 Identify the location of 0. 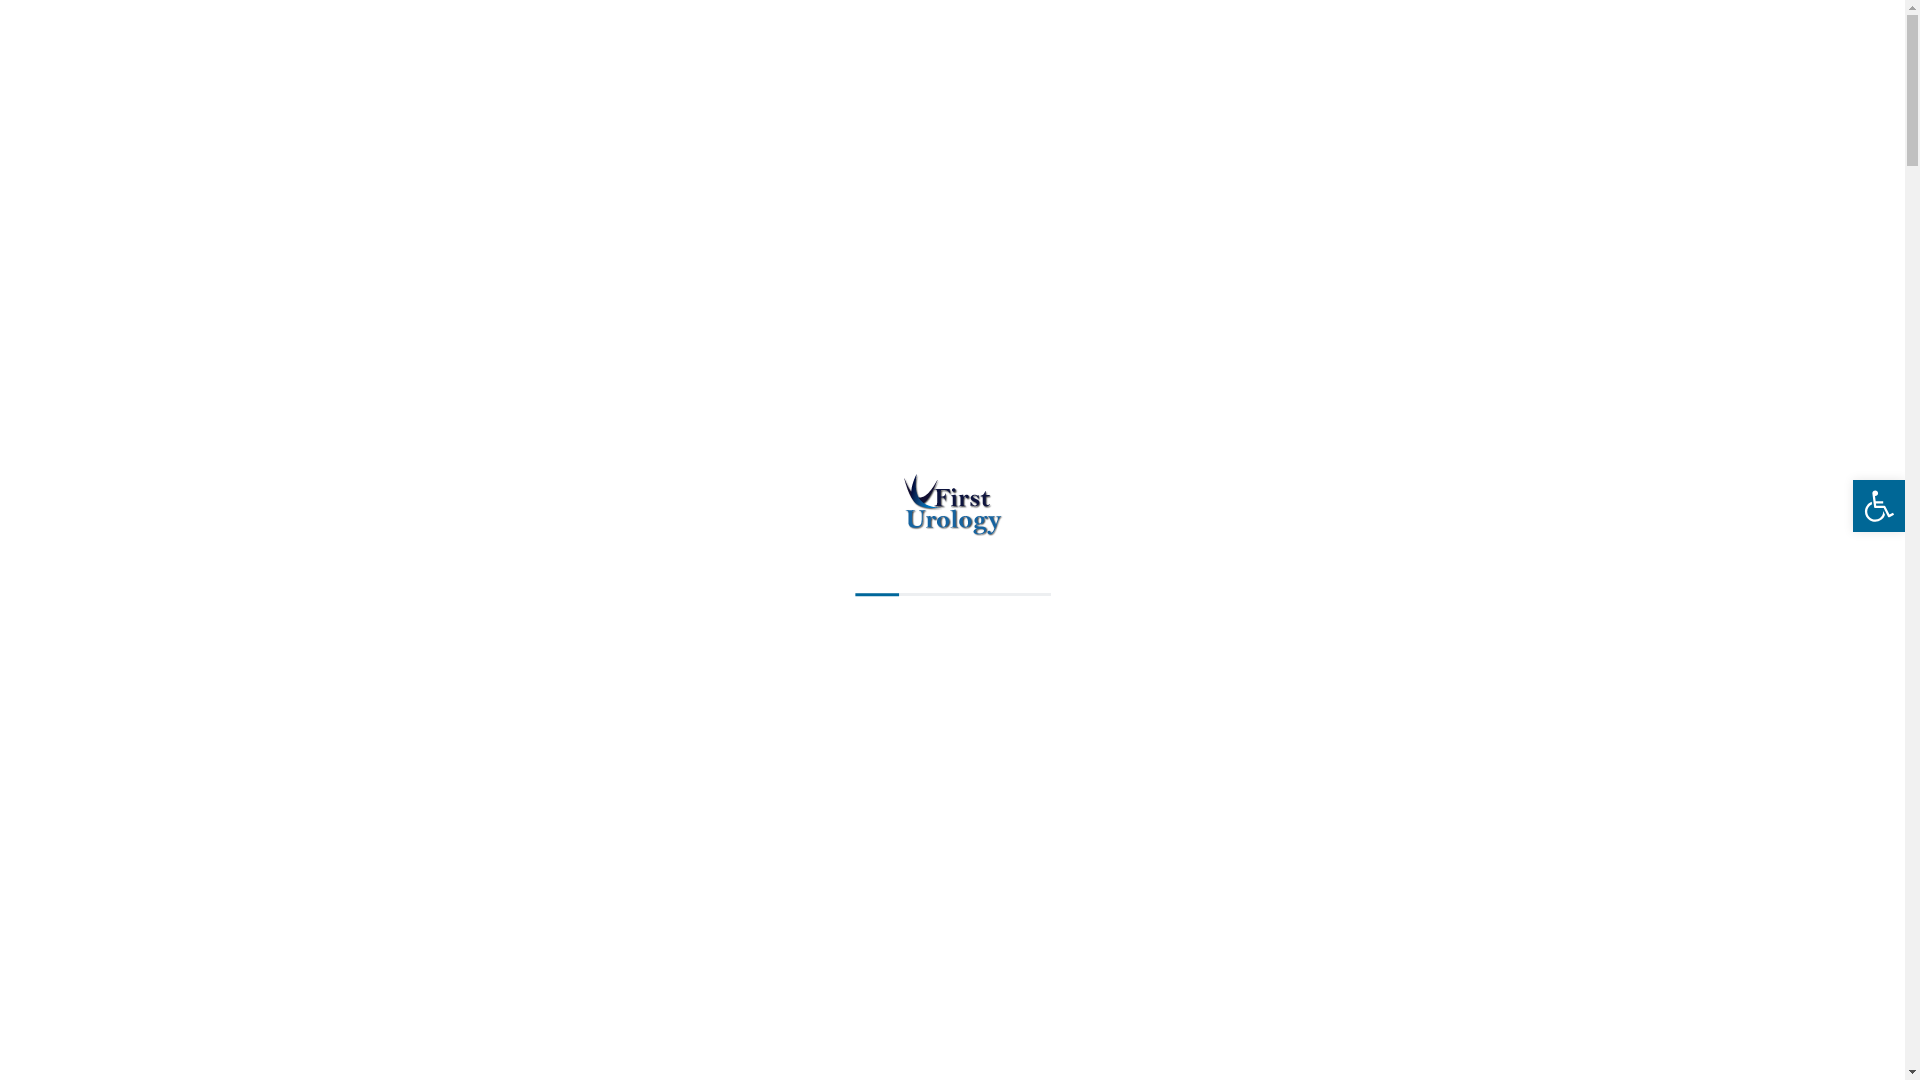
(1512, 814).